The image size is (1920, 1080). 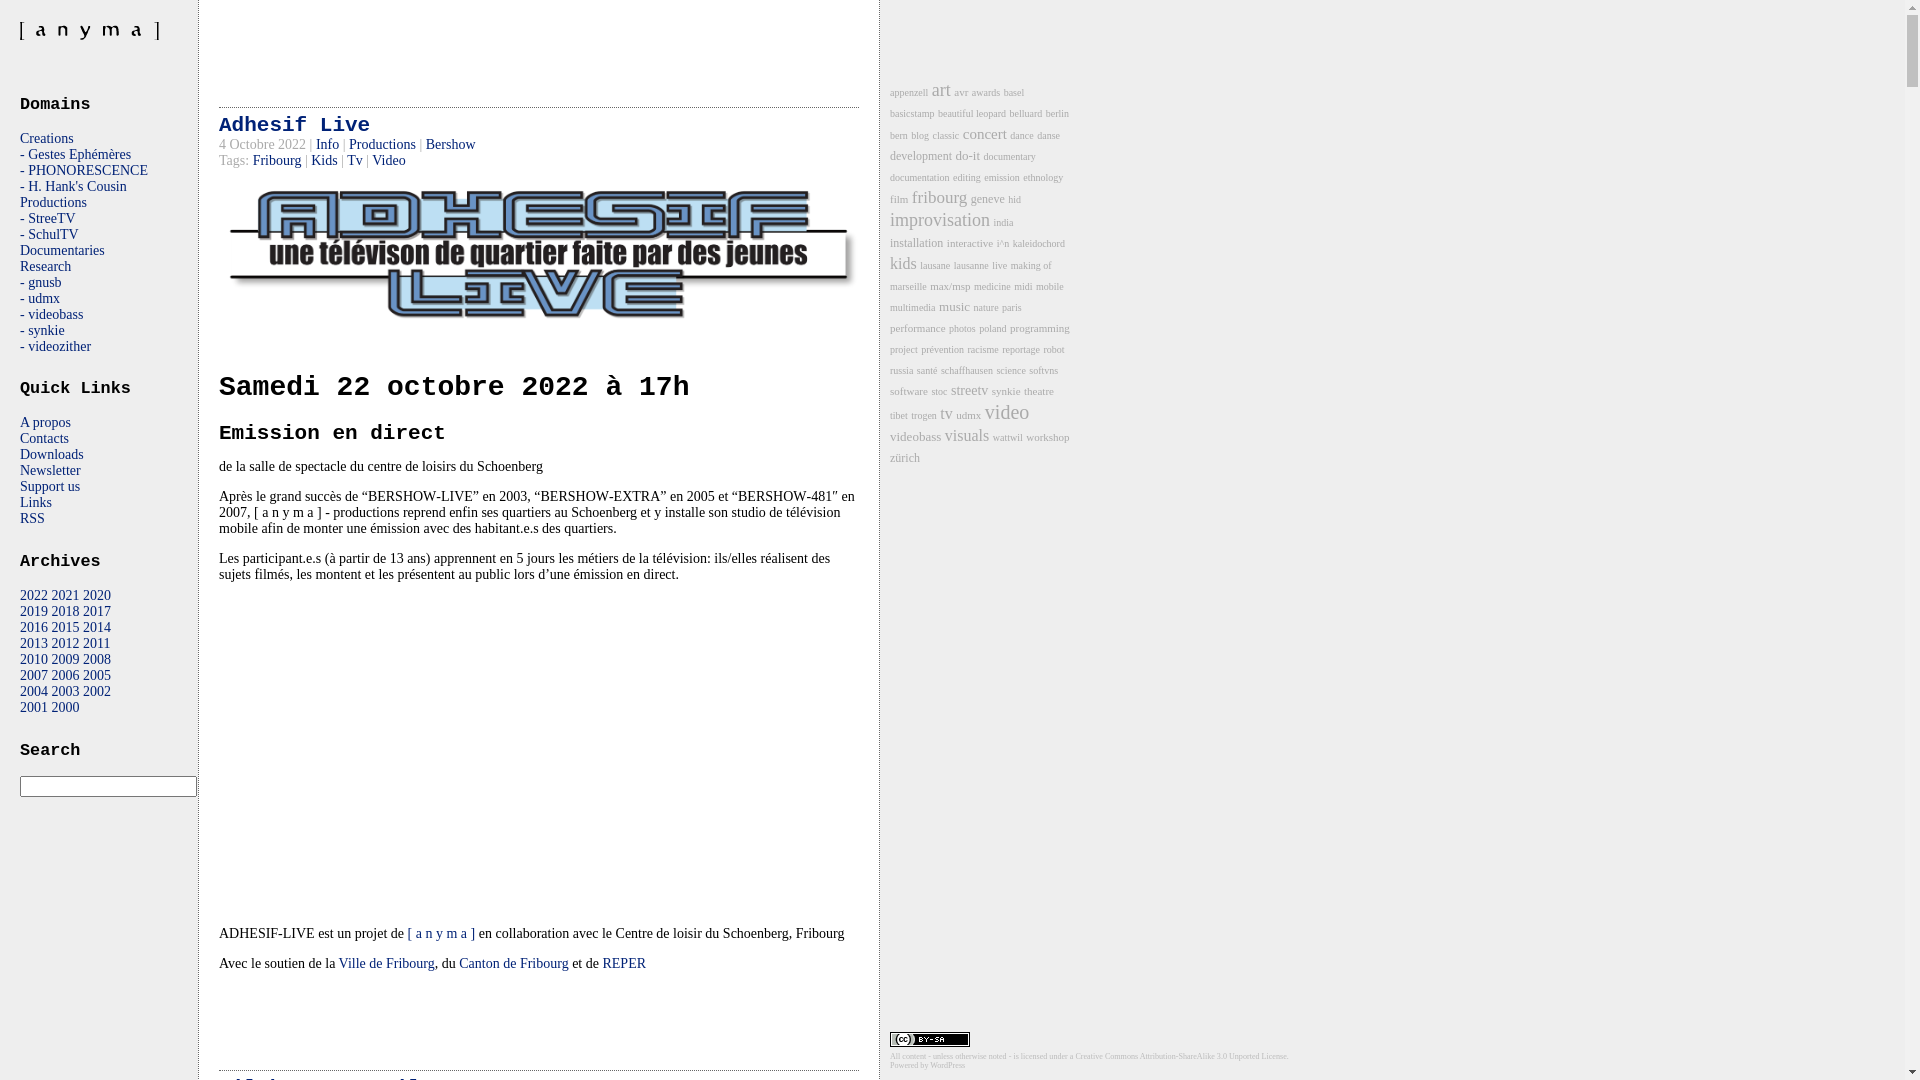 What do you see at coordinates (36, 808) in the screenshot?
I see `go` at bounding box center [36, 808].